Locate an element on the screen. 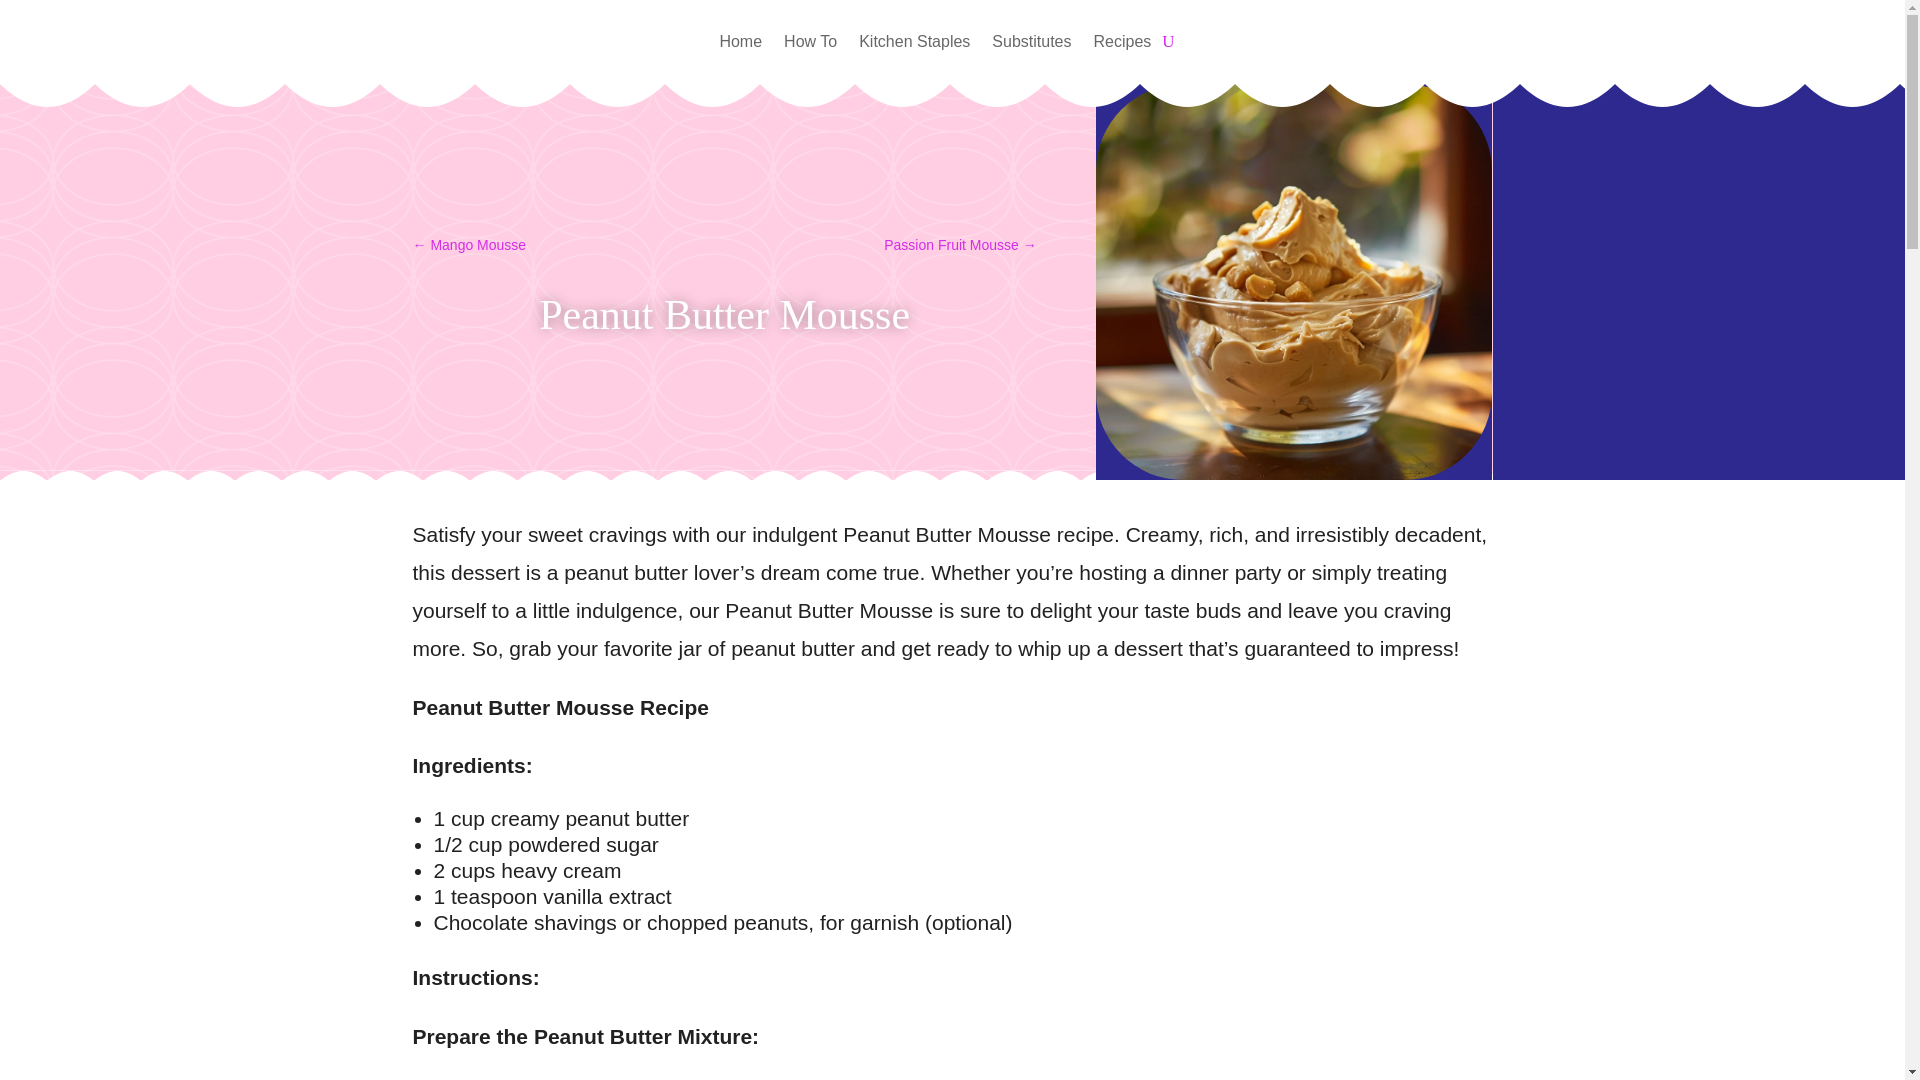 This screenshot has width=1920, height=1080. peanutbutter custard is located at coordinates (1294, 282).